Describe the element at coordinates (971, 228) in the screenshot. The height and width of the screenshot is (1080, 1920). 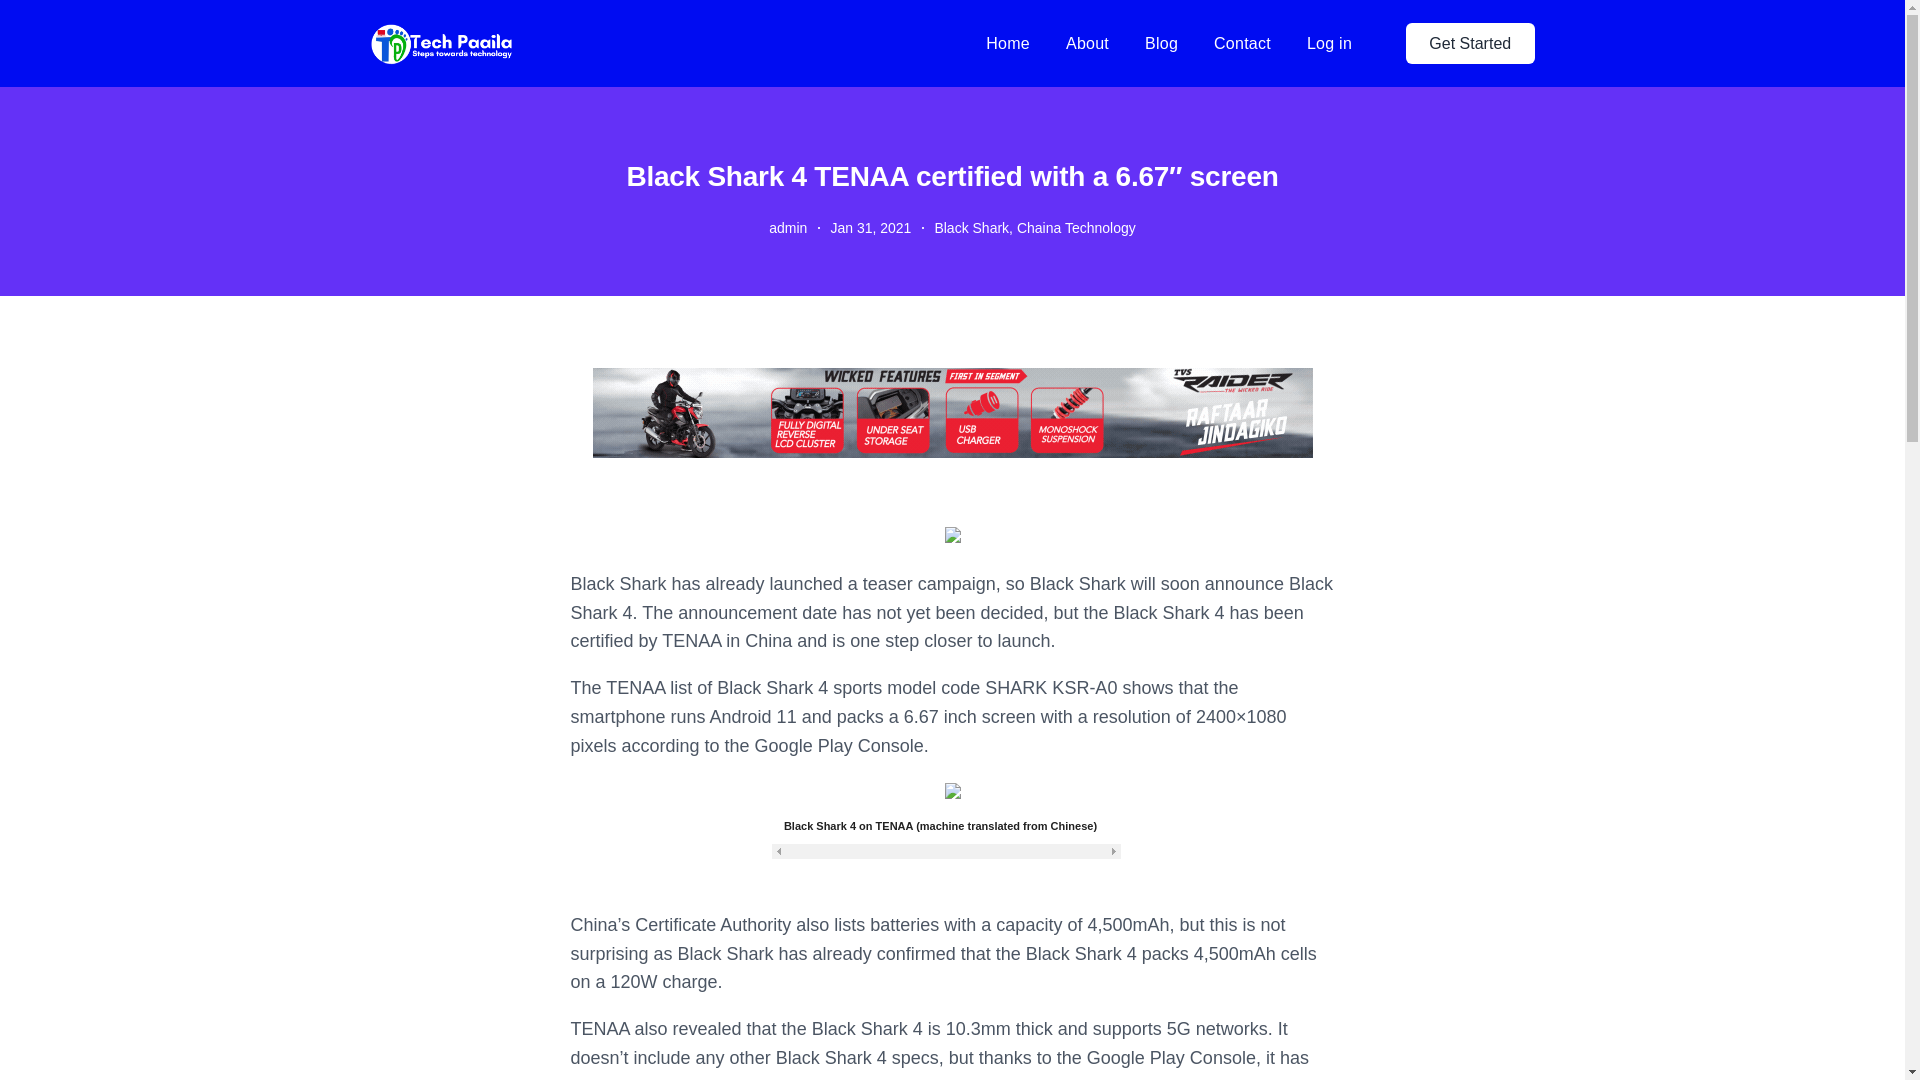
I see `Black Shark` at that location.